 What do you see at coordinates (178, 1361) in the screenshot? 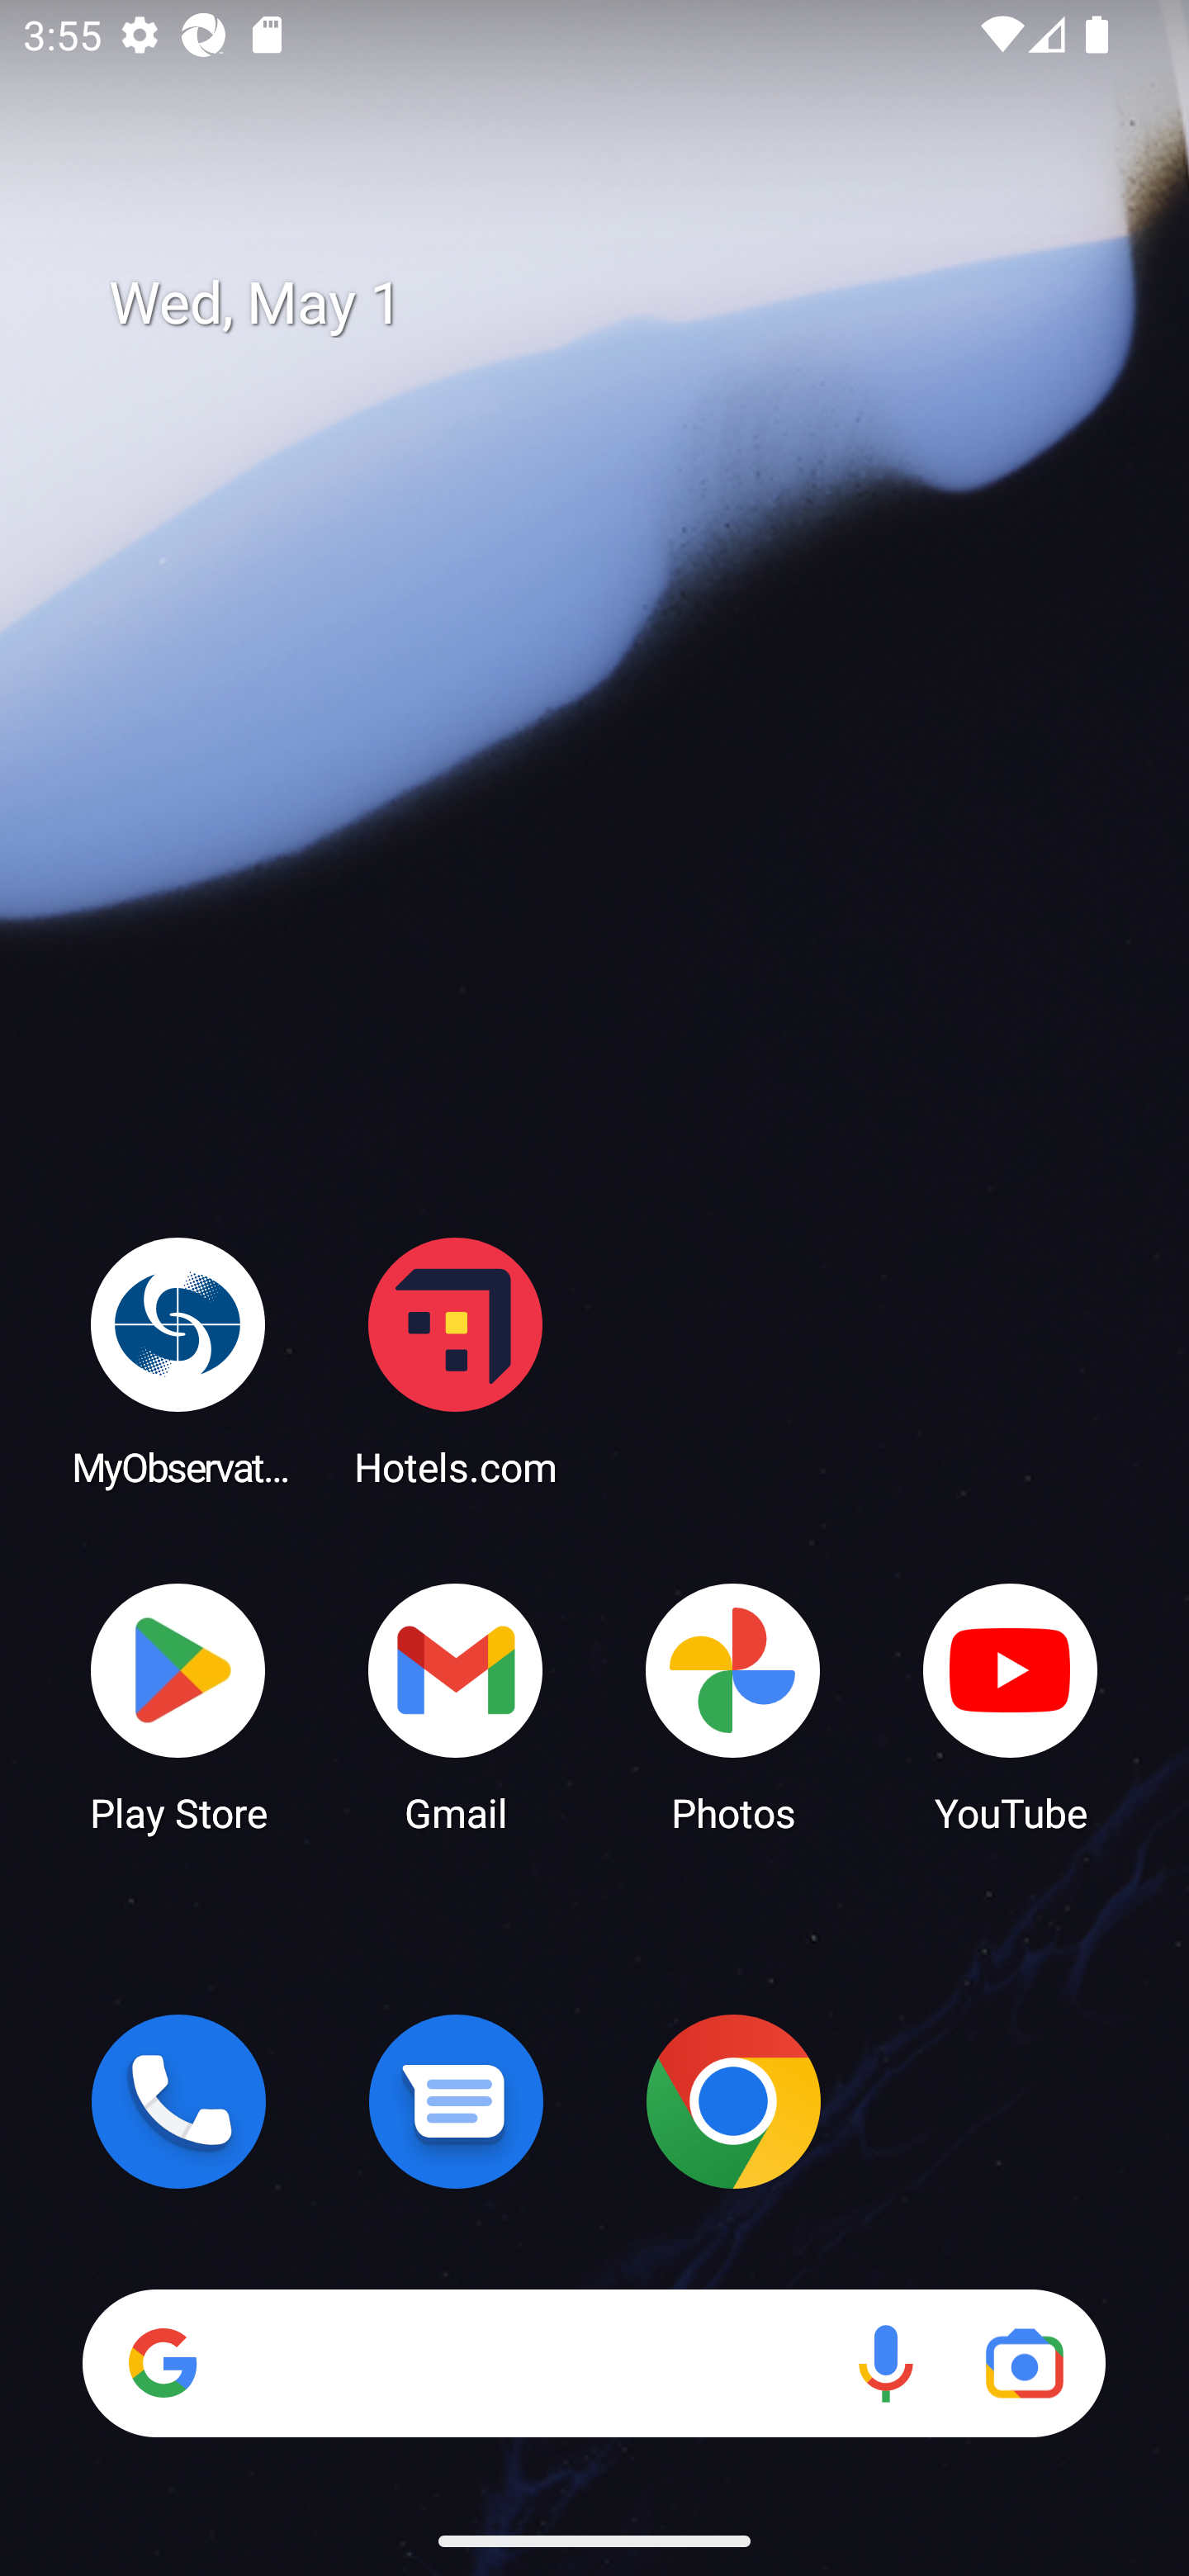
I see `MyObservatory` at bounding box center [178, 1361].